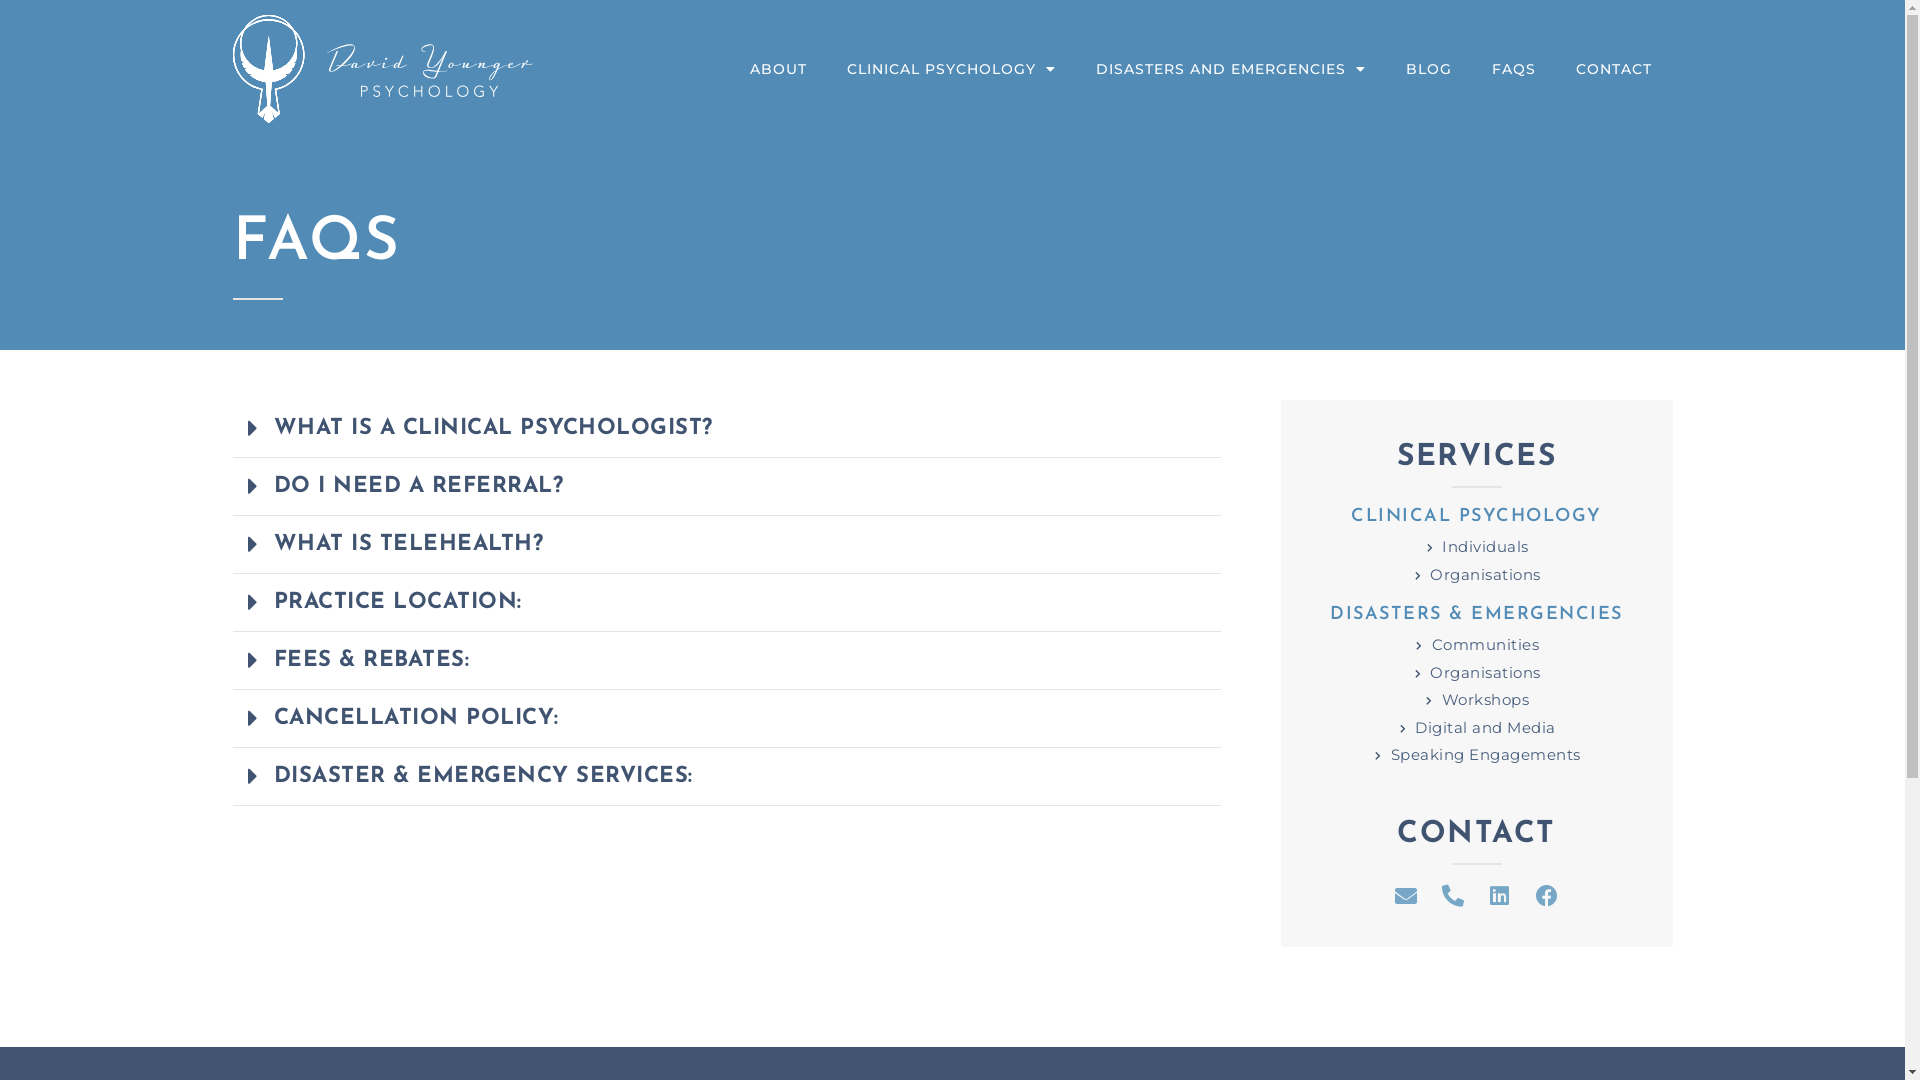  Describe the element at coordinates (494, 428) in the screenshot. I see `WHAT IS A CLINICAL PSYCHOLOGIST?` at that location.